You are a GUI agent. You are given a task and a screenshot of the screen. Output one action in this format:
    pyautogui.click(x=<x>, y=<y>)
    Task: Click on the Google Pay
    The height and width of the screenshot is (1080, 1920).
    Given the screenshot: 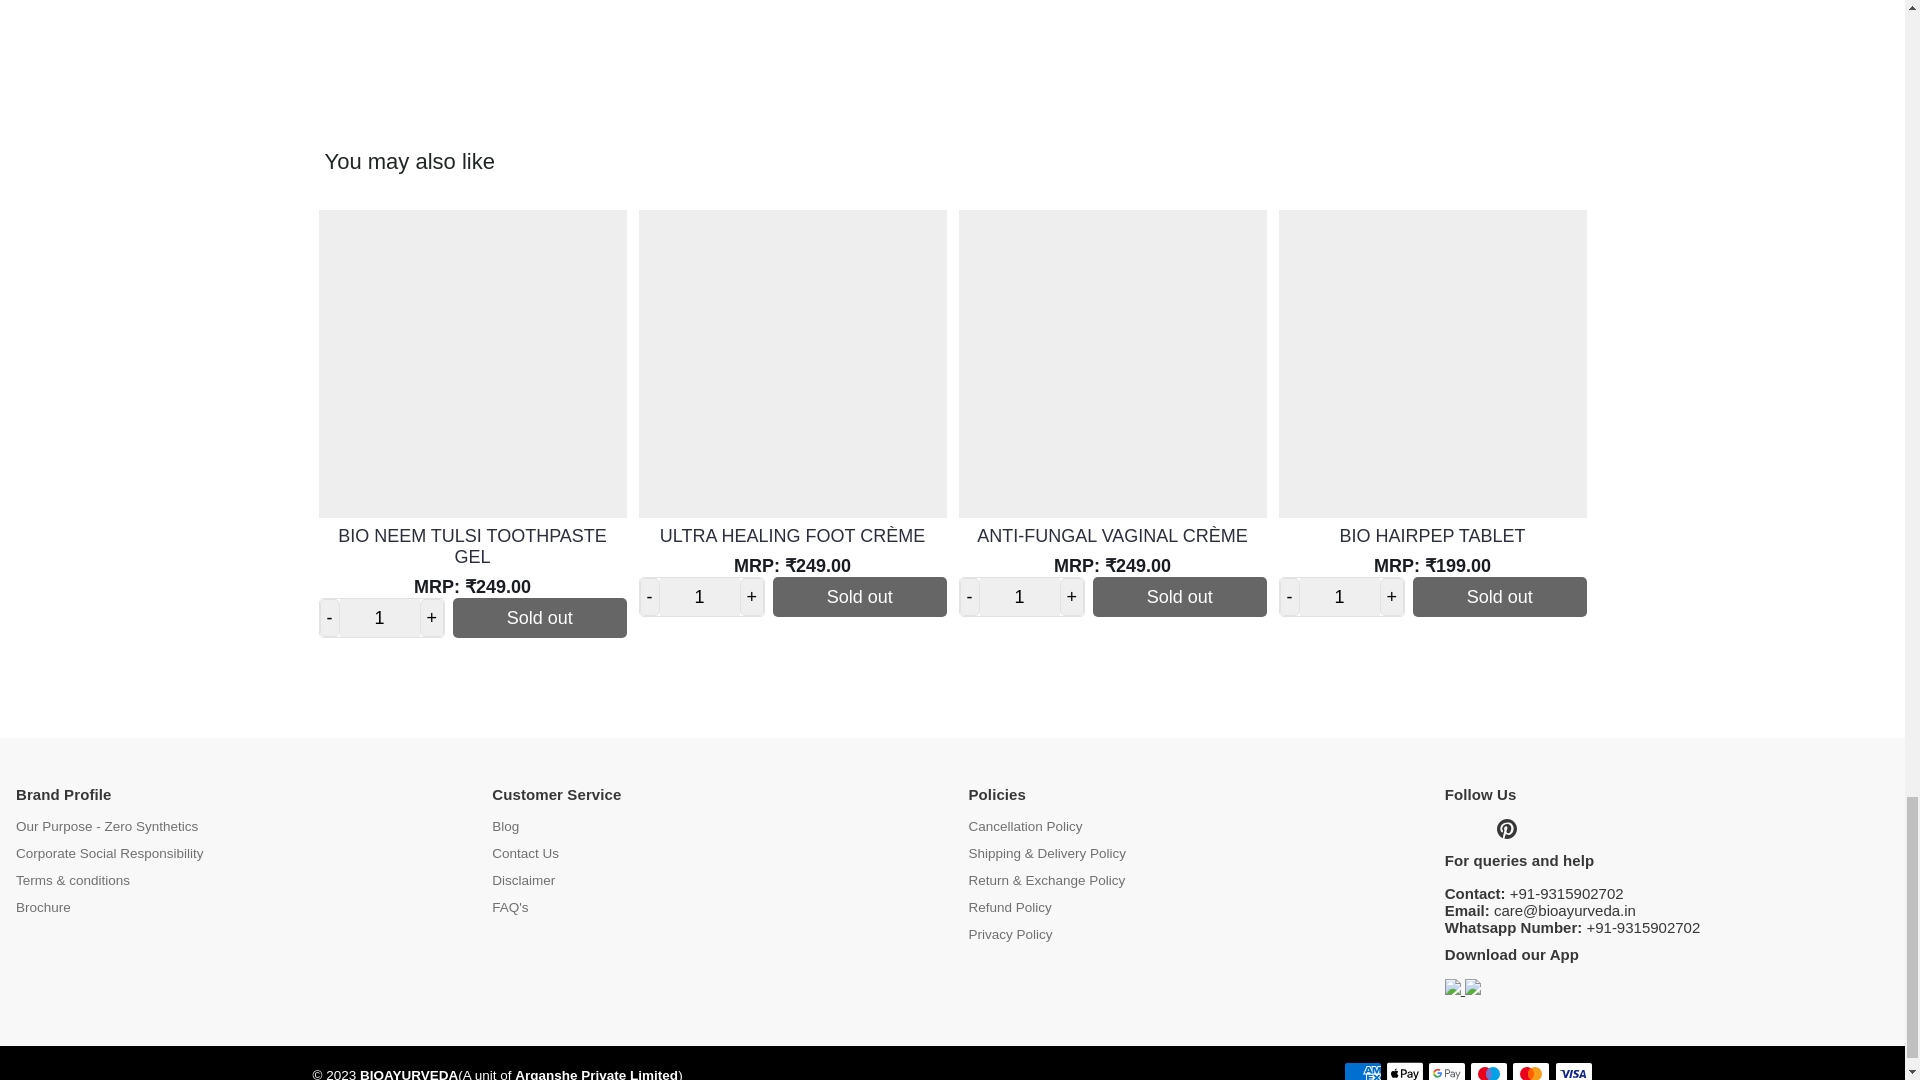 What is the action you would take?
    pyautogui.click(x=1447, y=1070)
    